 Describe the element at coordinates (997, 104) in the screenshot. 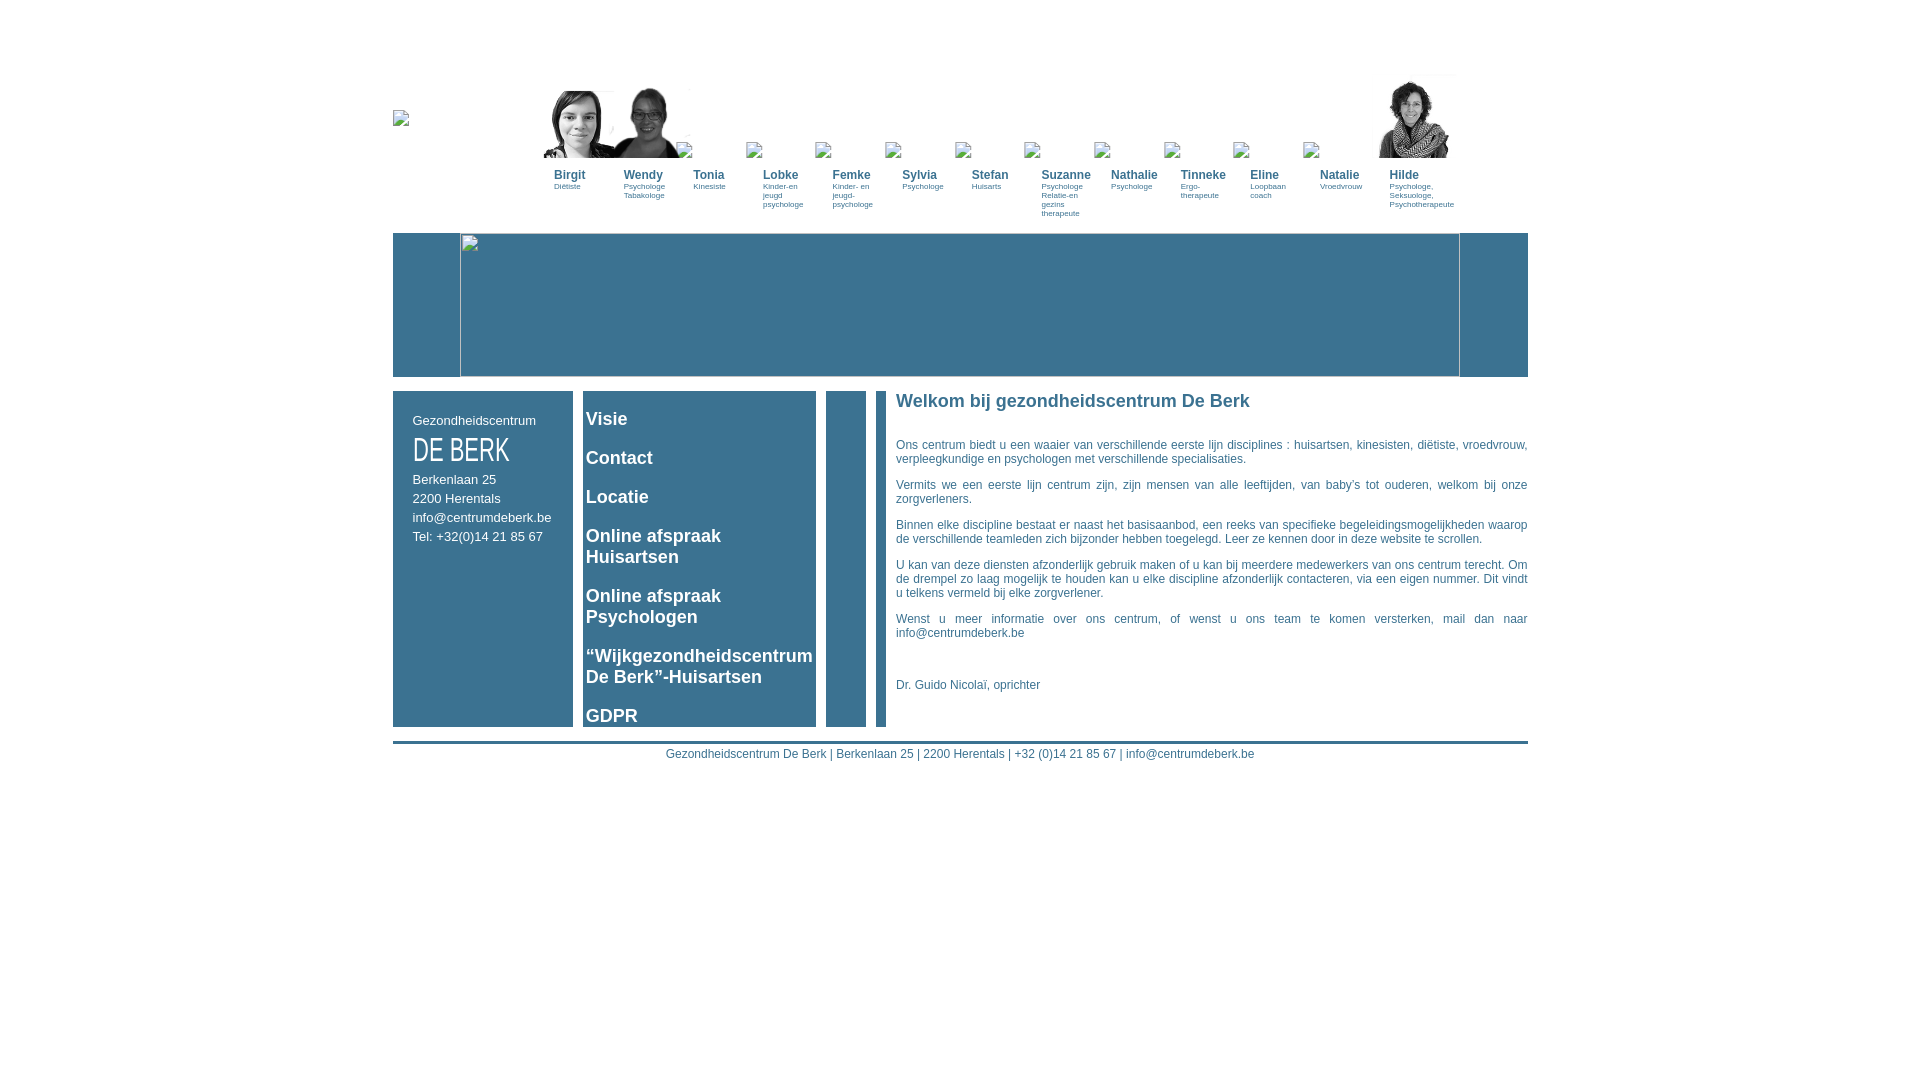

I see `Stefan
Huisarts` at that location.